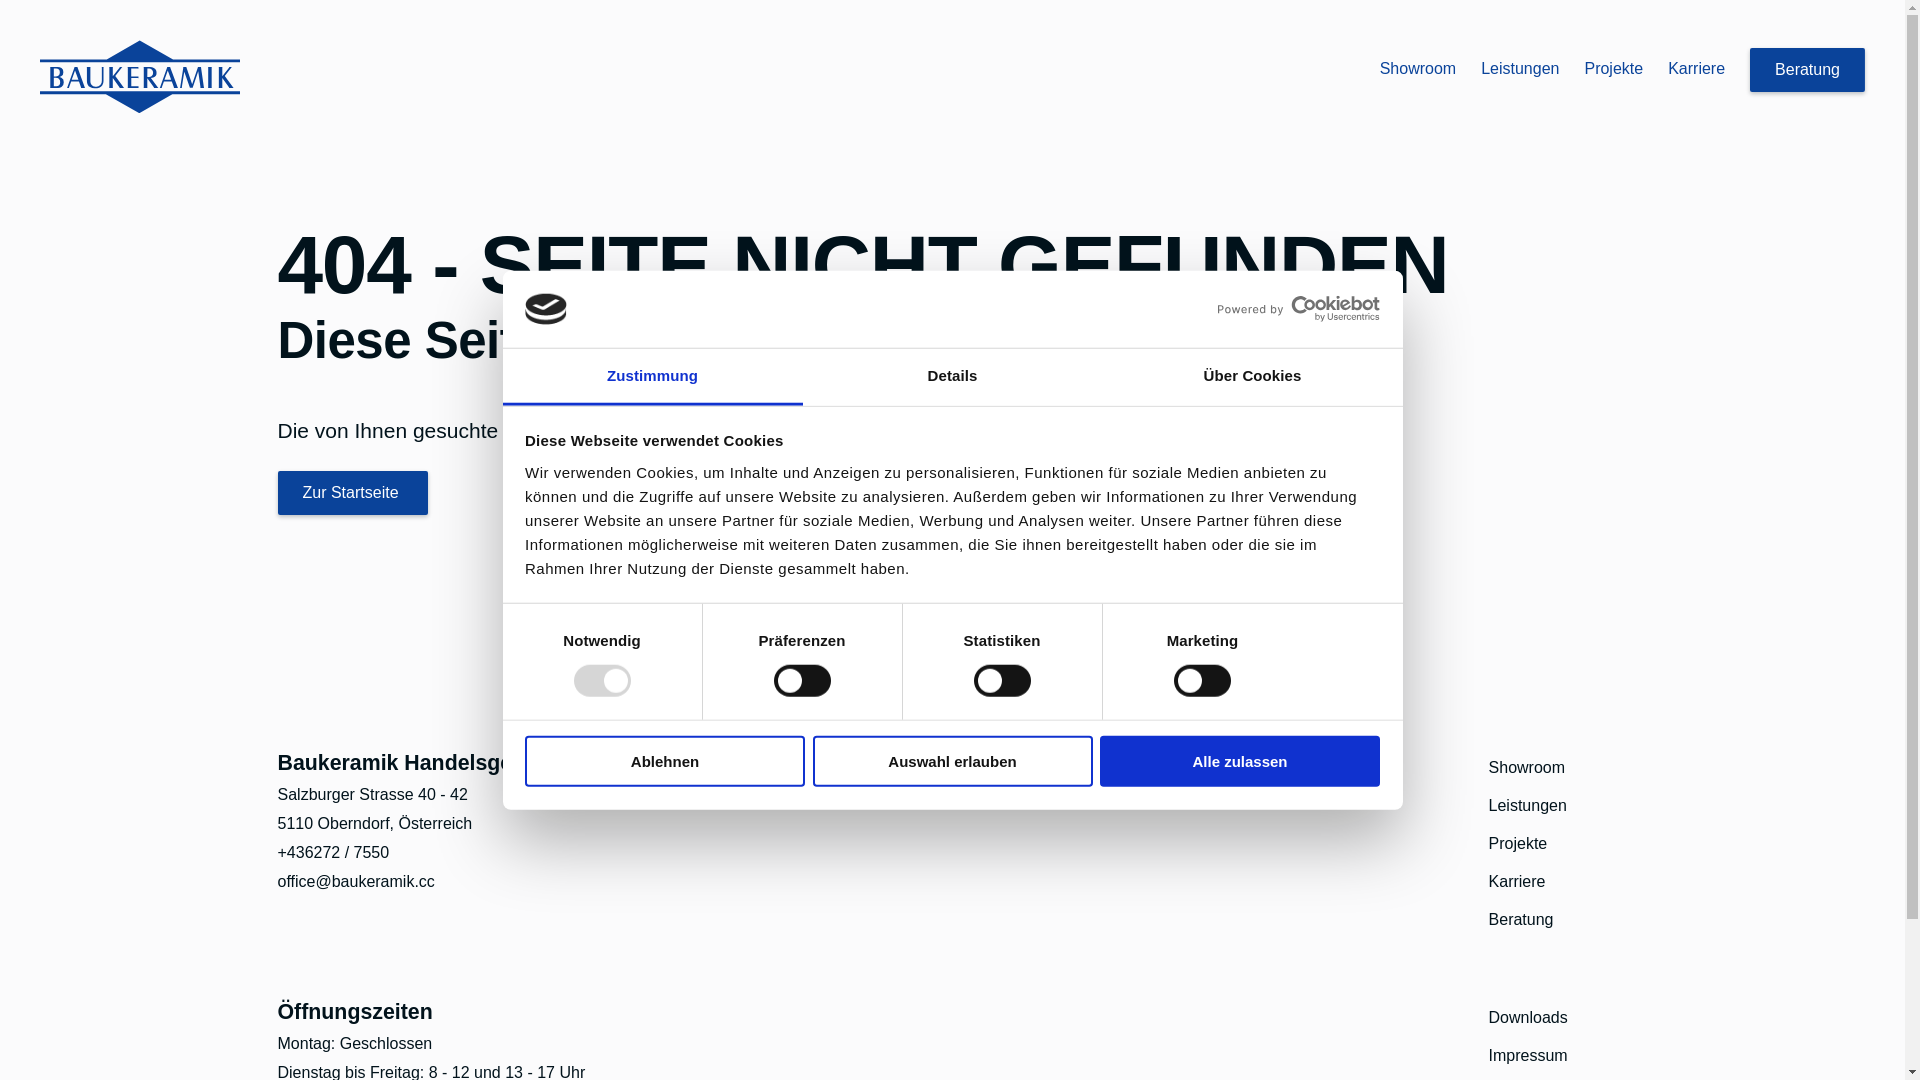 Image resolution: width=1920 pixels, height=1080 pixels. I want to click on Projekte, so click(1518, 844).